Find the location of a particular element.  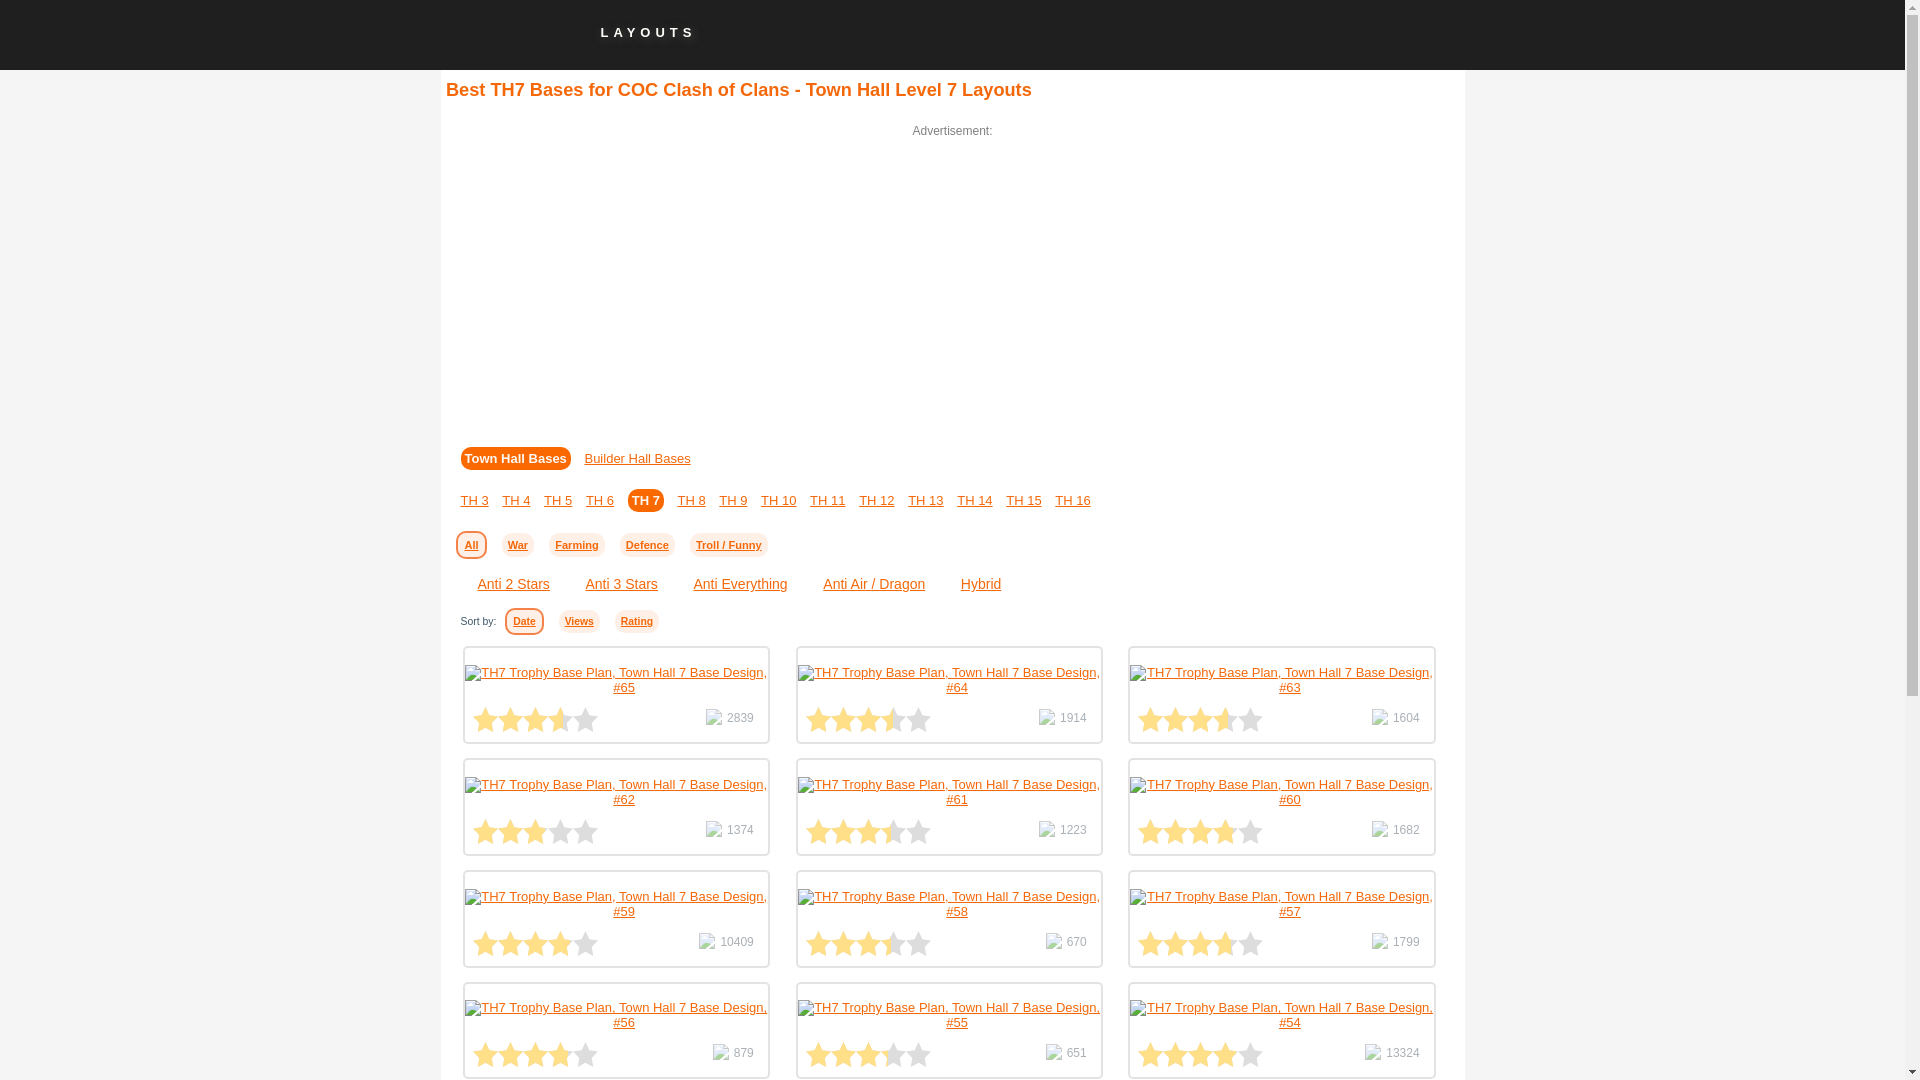

TH 8 is located at coordinates (690, 500).